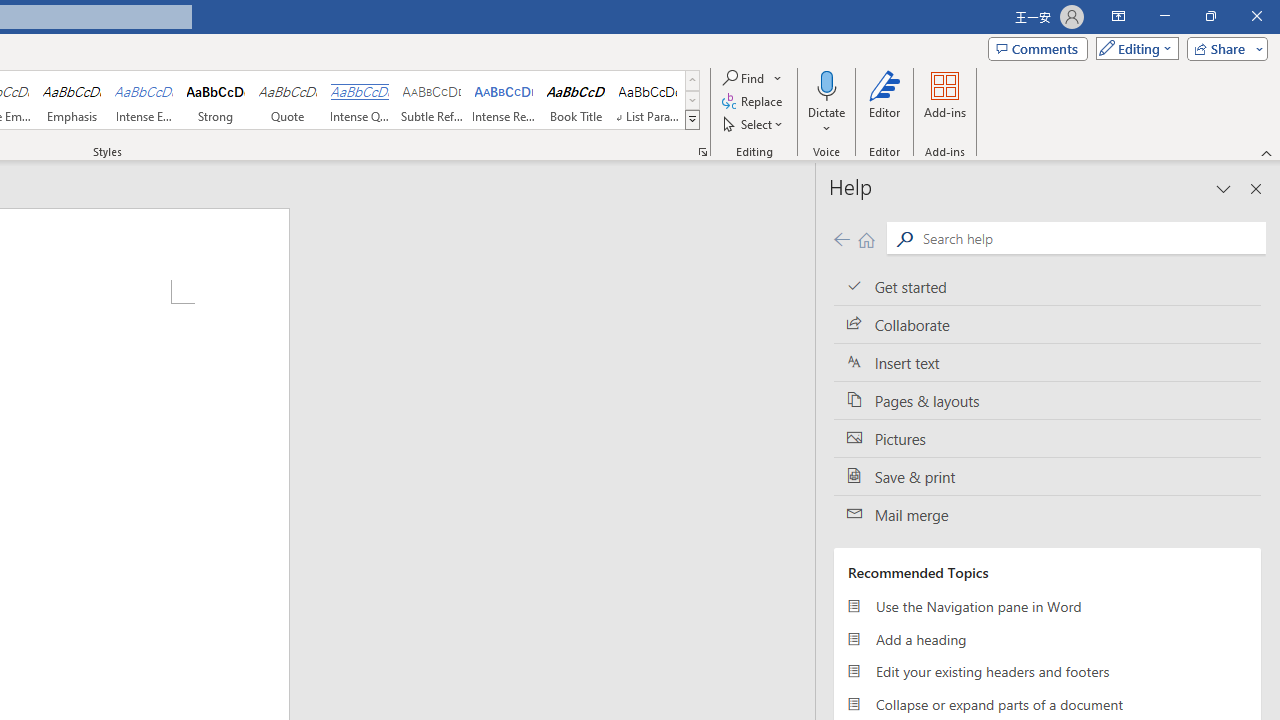  I want to click on Close pane, so click(1256, 188).